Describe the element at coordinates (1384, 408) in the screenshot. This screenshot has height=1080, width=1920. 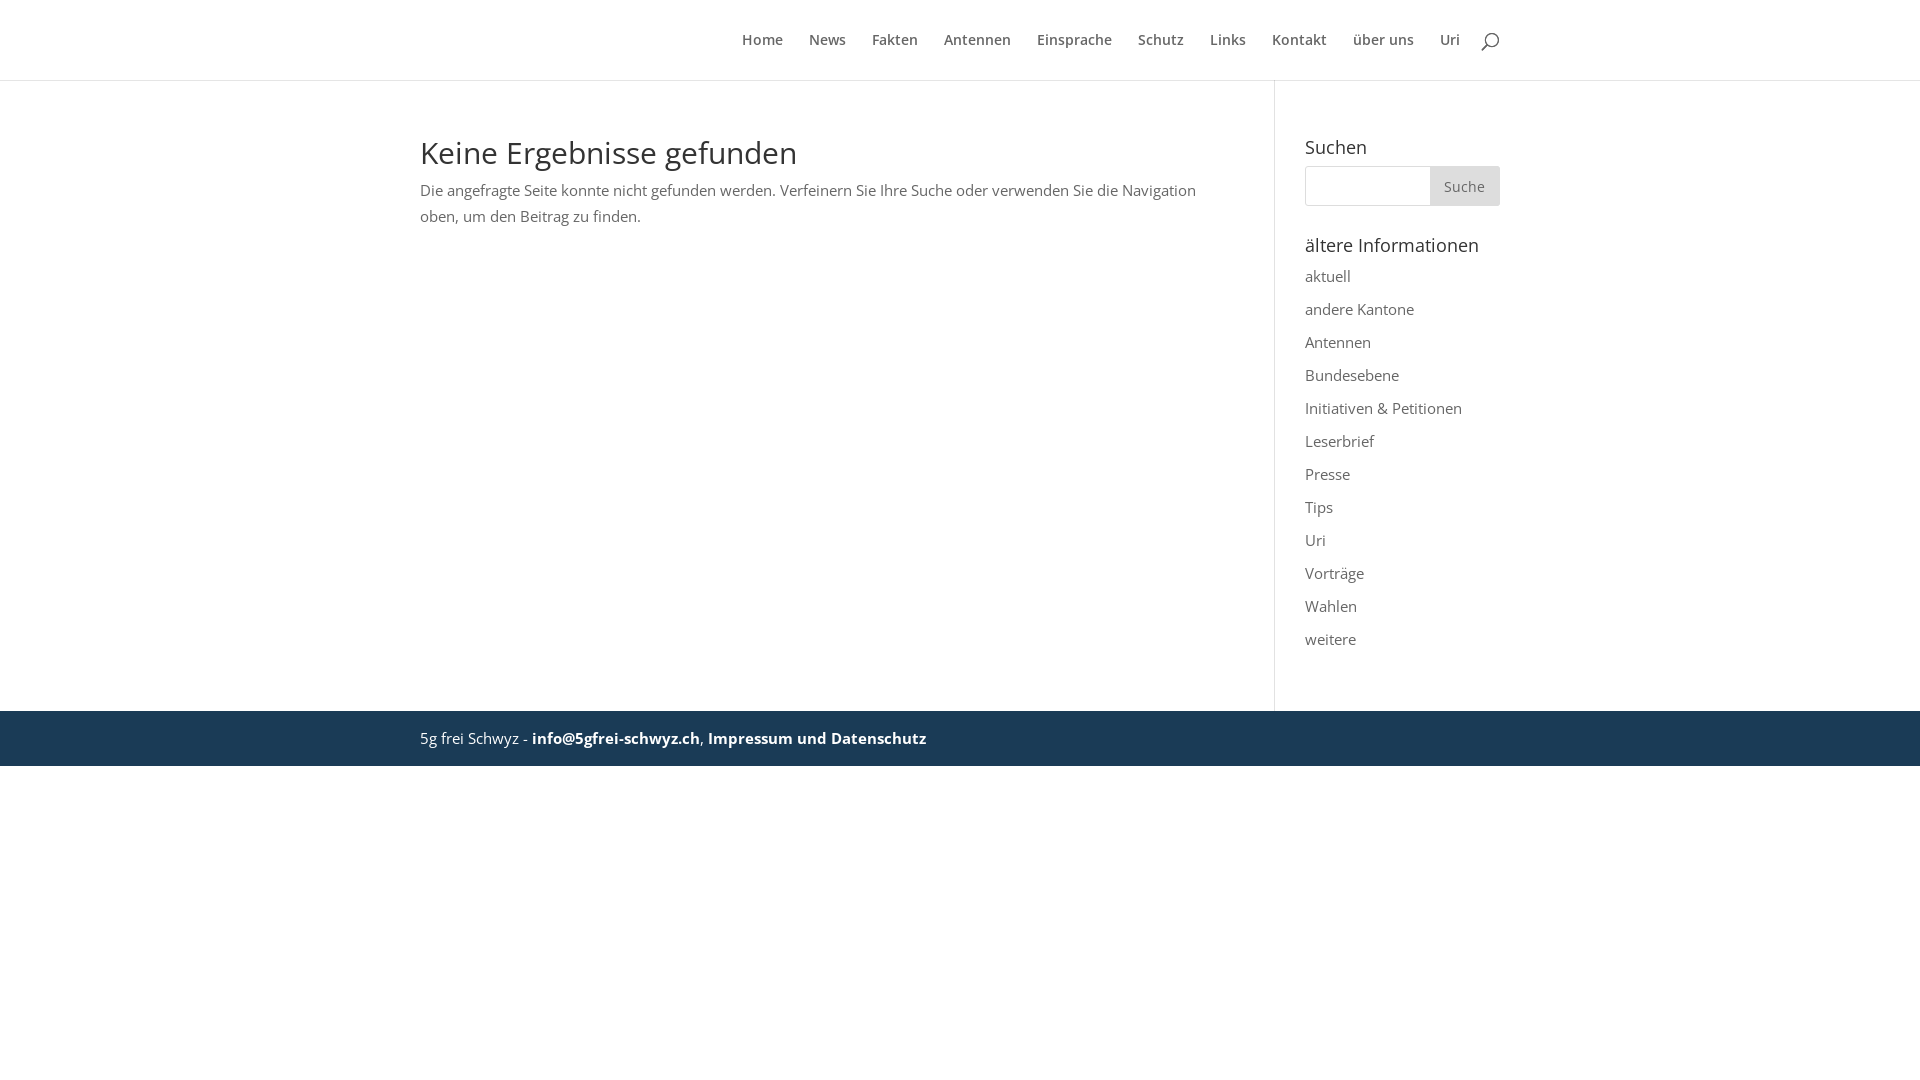
I see `Initiativen & Petitionen` at that location.